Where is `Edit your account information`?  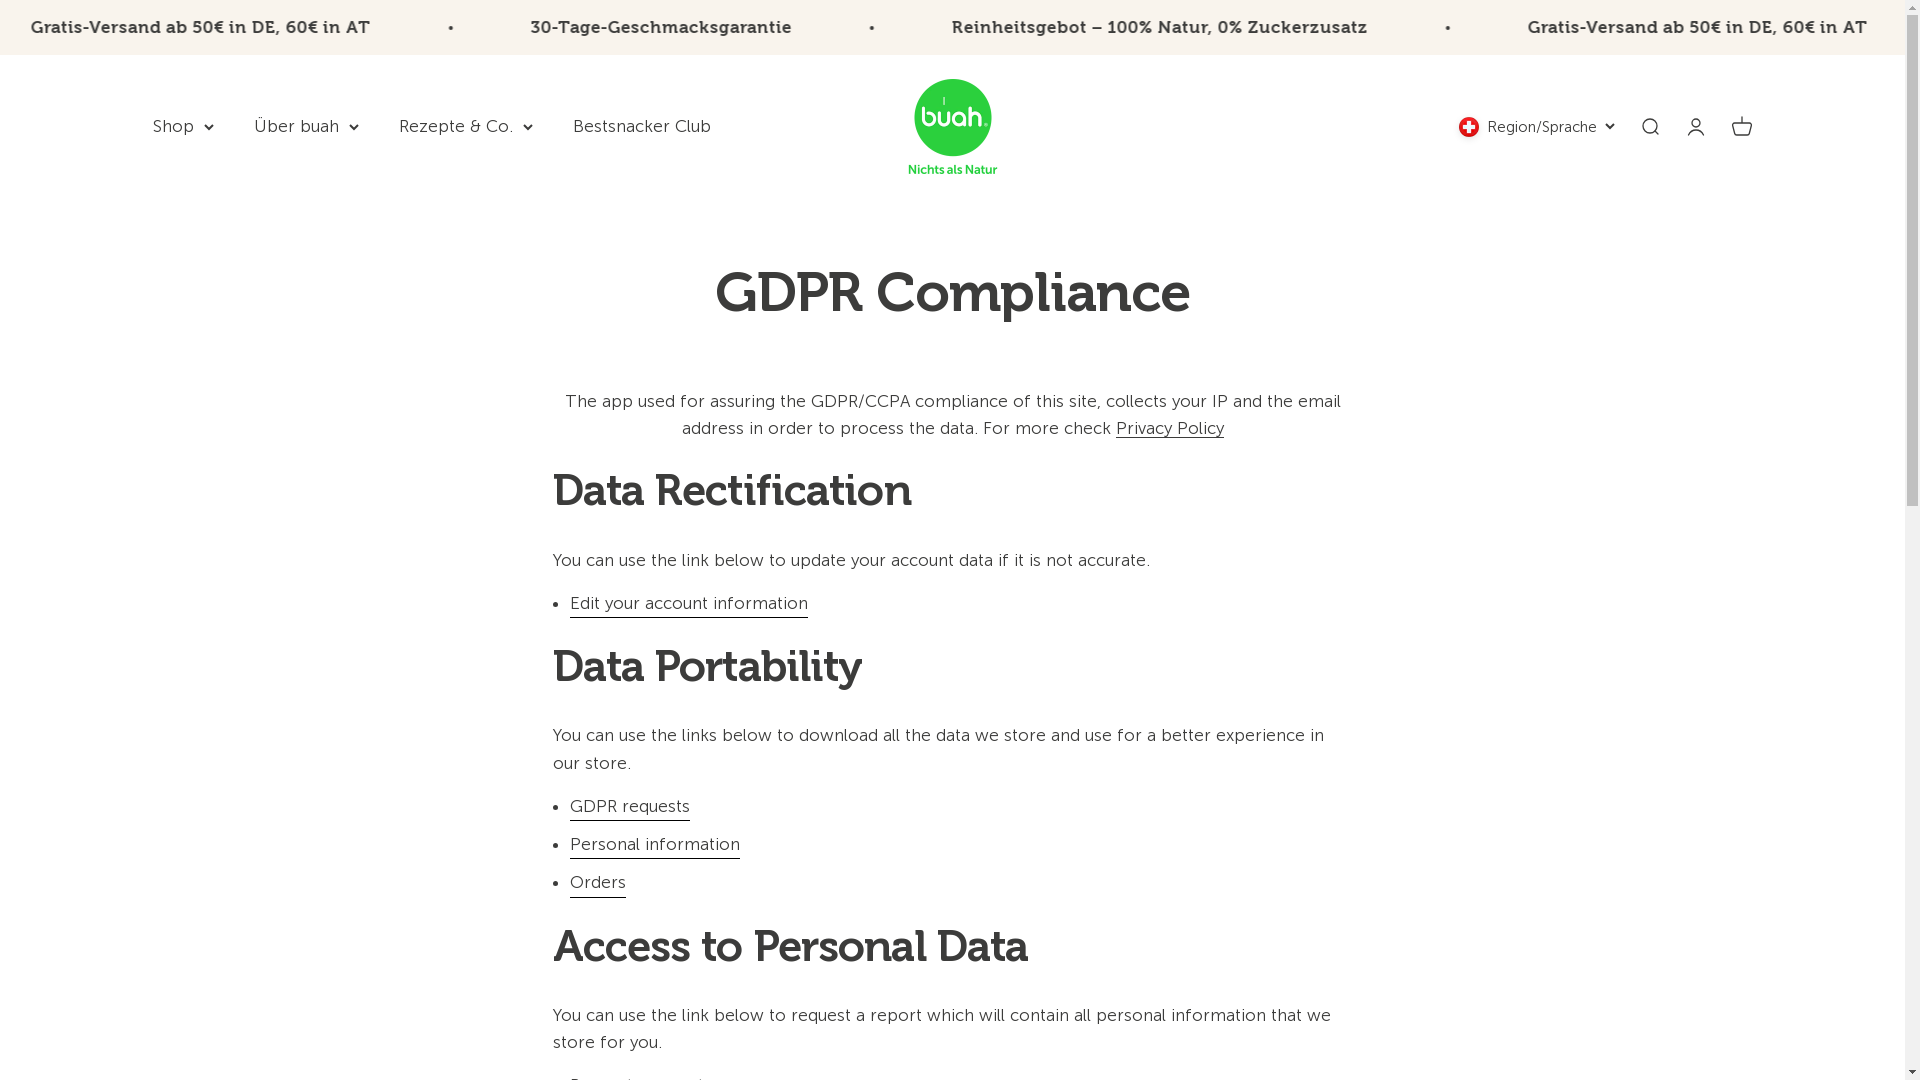 Edit your account information is located at coordinates (689, 604).